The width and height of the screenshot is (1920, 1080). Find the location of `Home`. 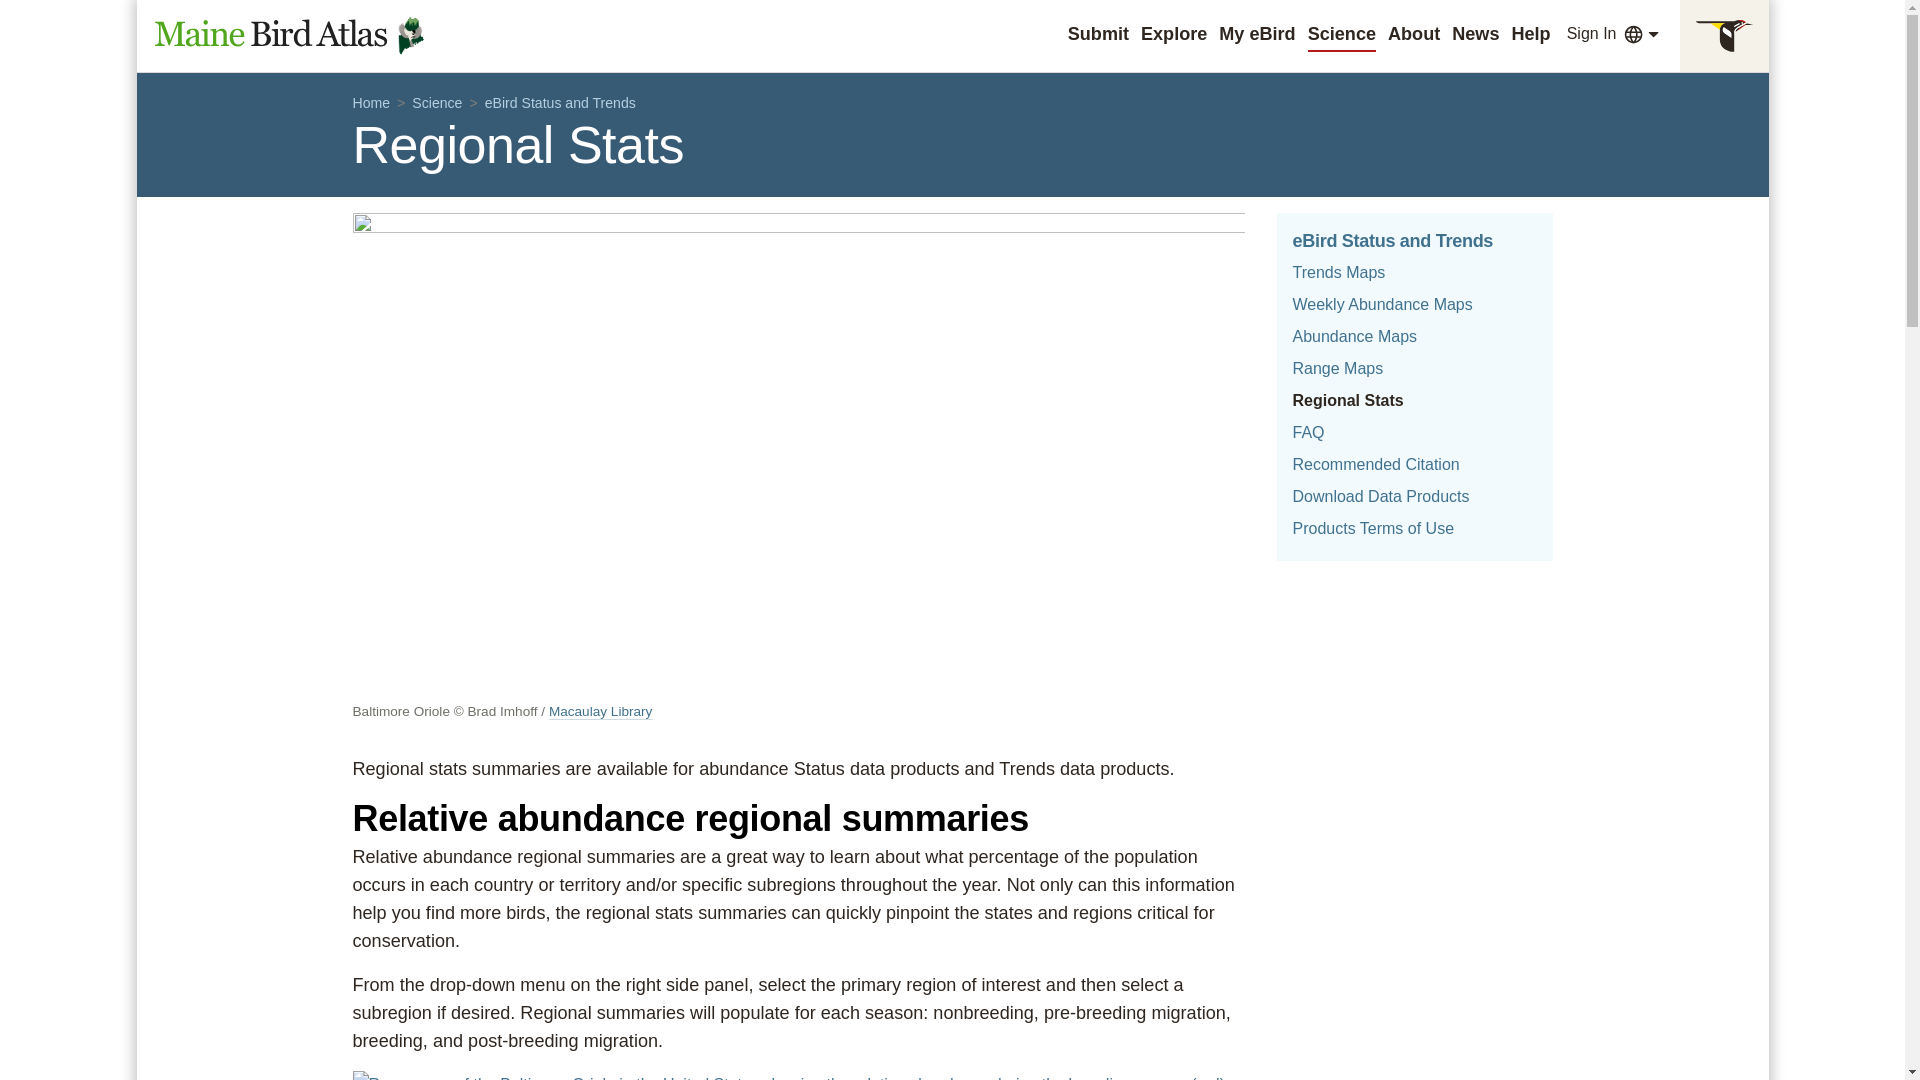

Home is located at coordinates (370, 102).